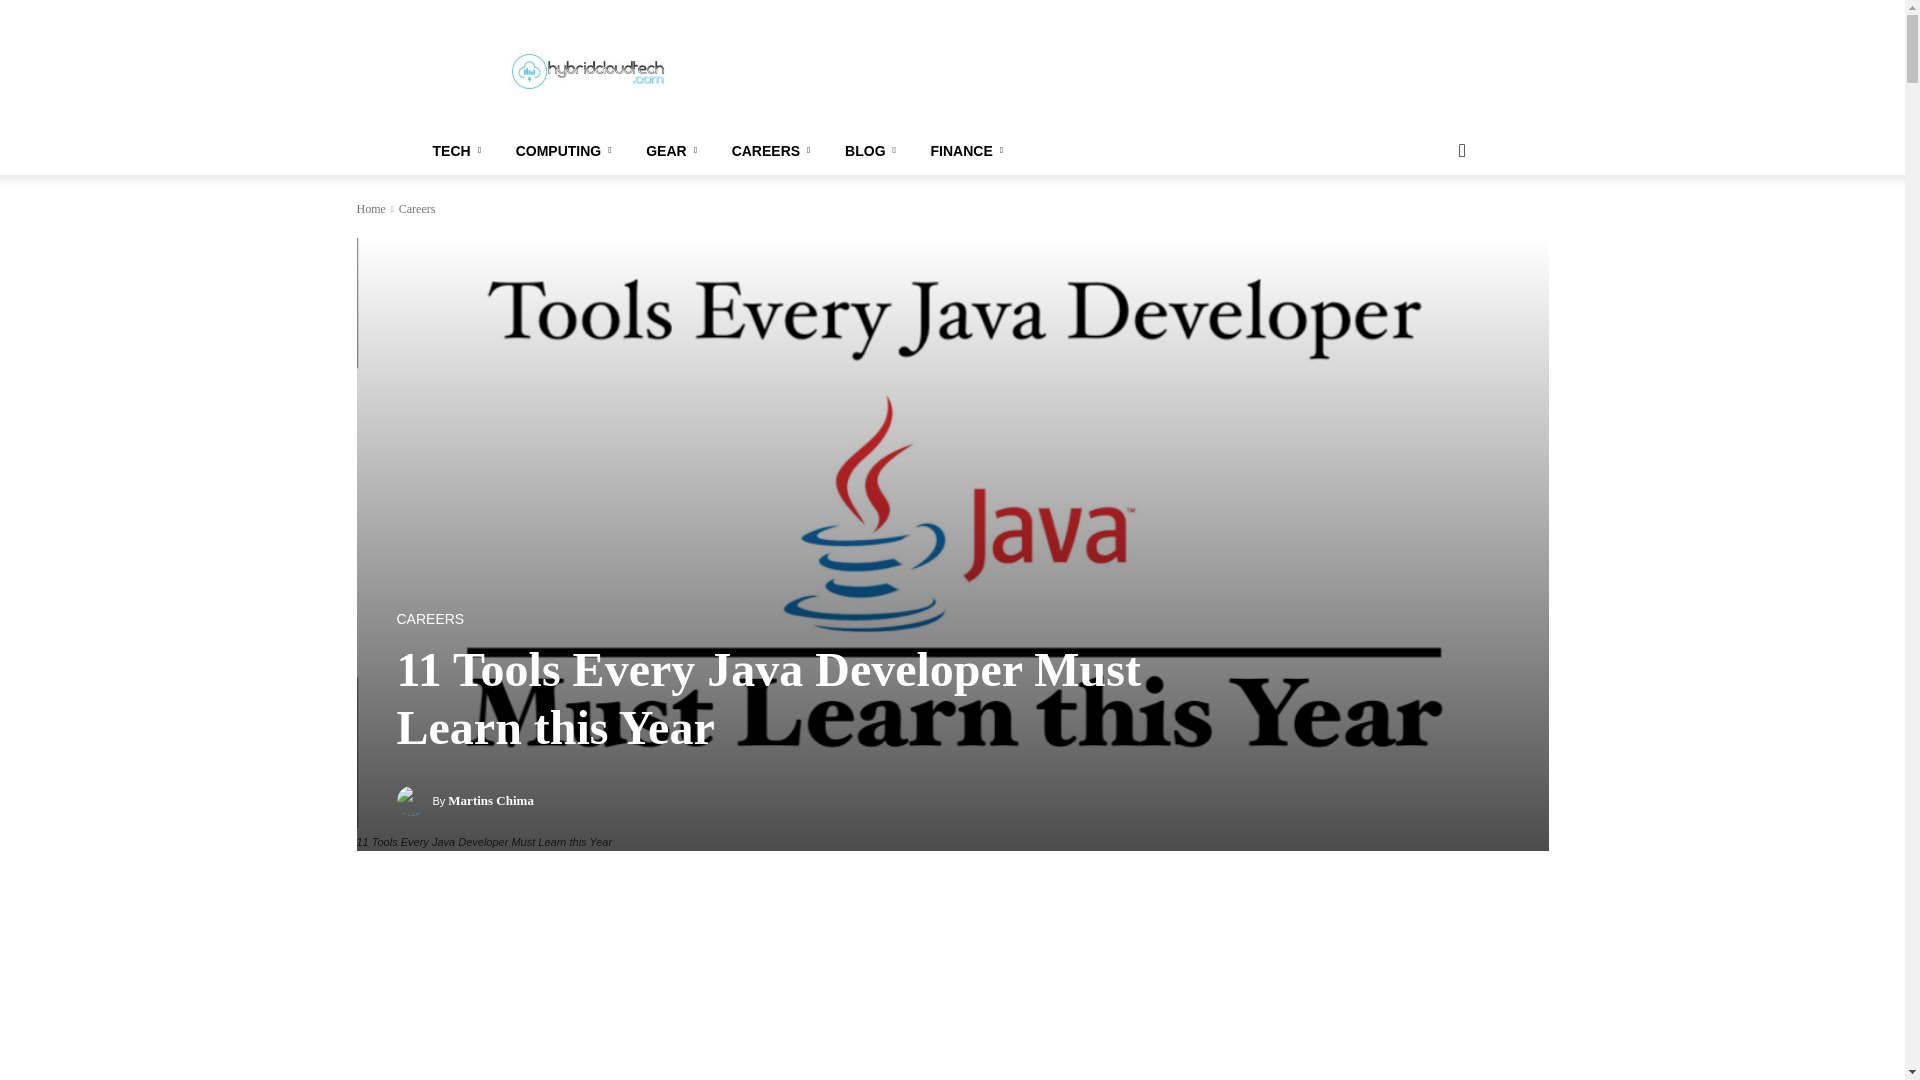 This screenshot has height=1080, width=1920. I want to click on Advertisement, so click(1122, 72).